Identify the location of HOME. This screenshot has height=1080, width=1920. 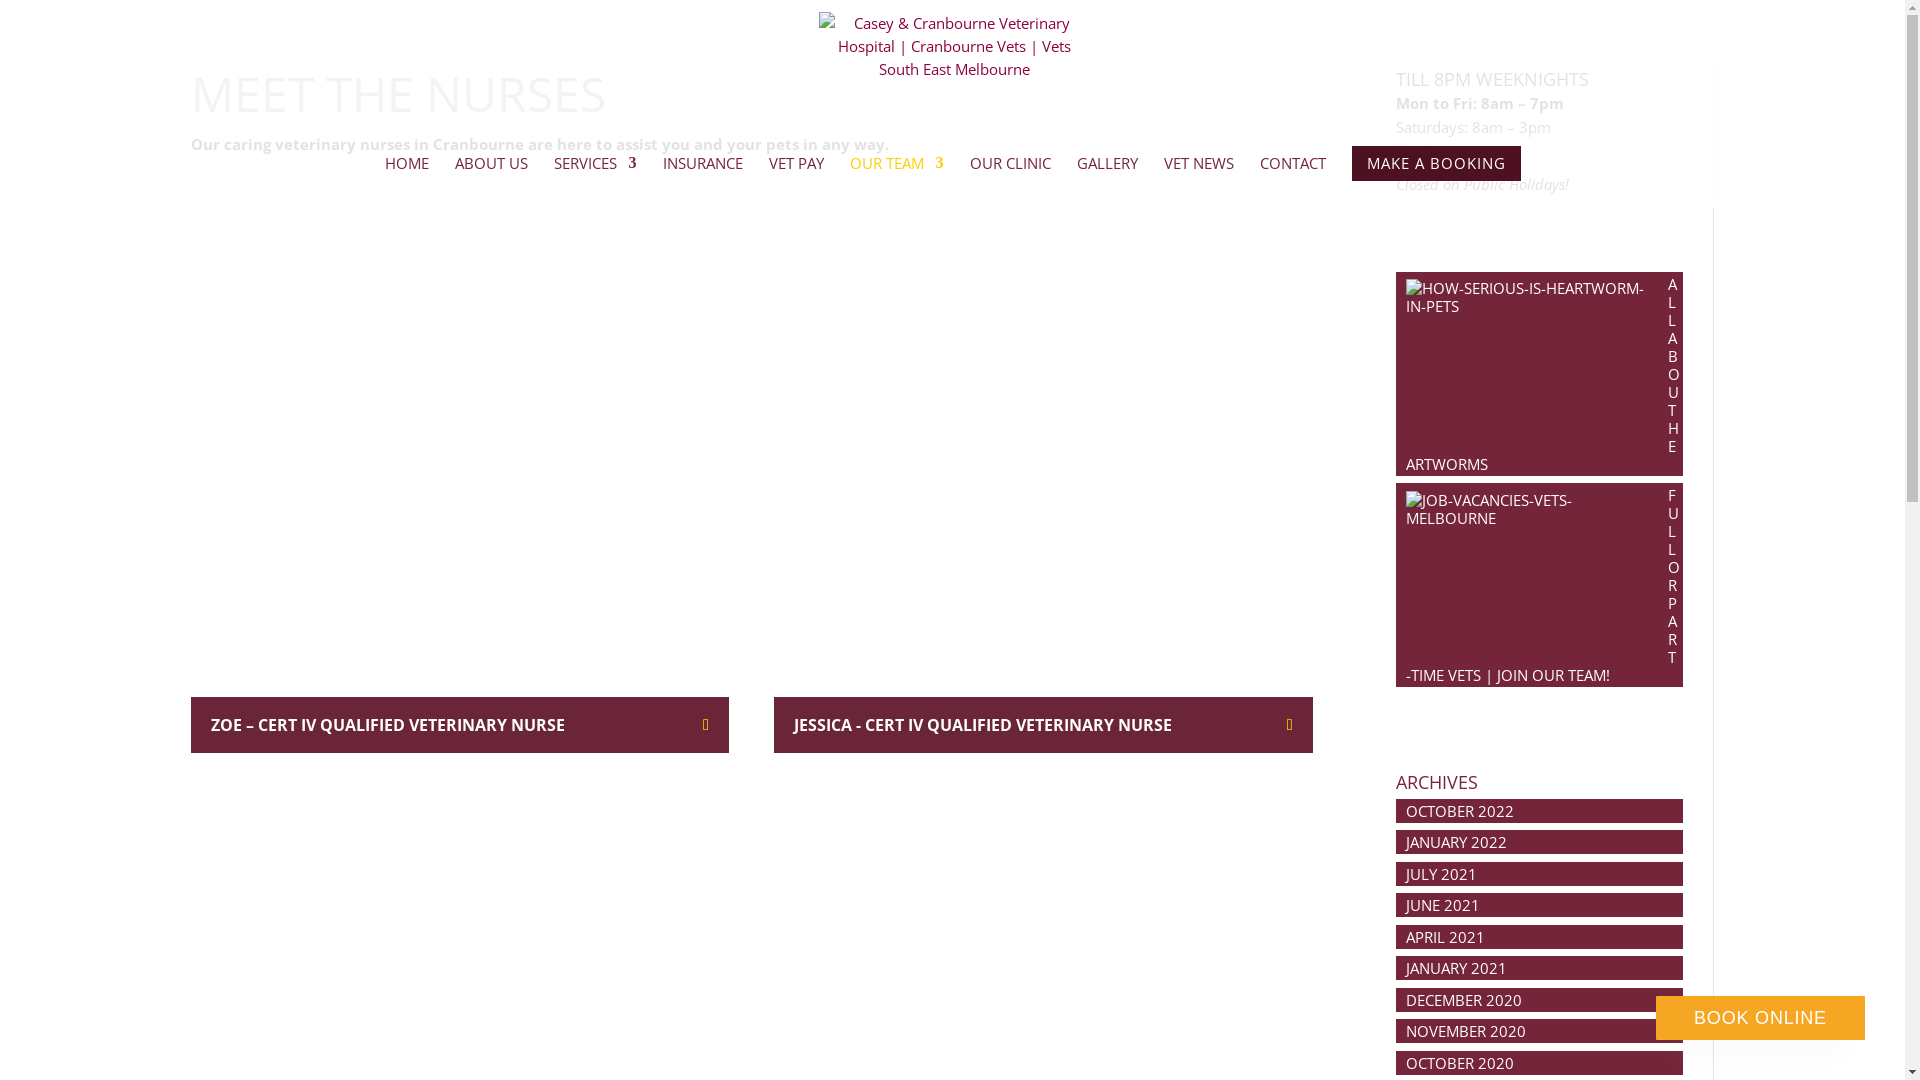
(406, 175).